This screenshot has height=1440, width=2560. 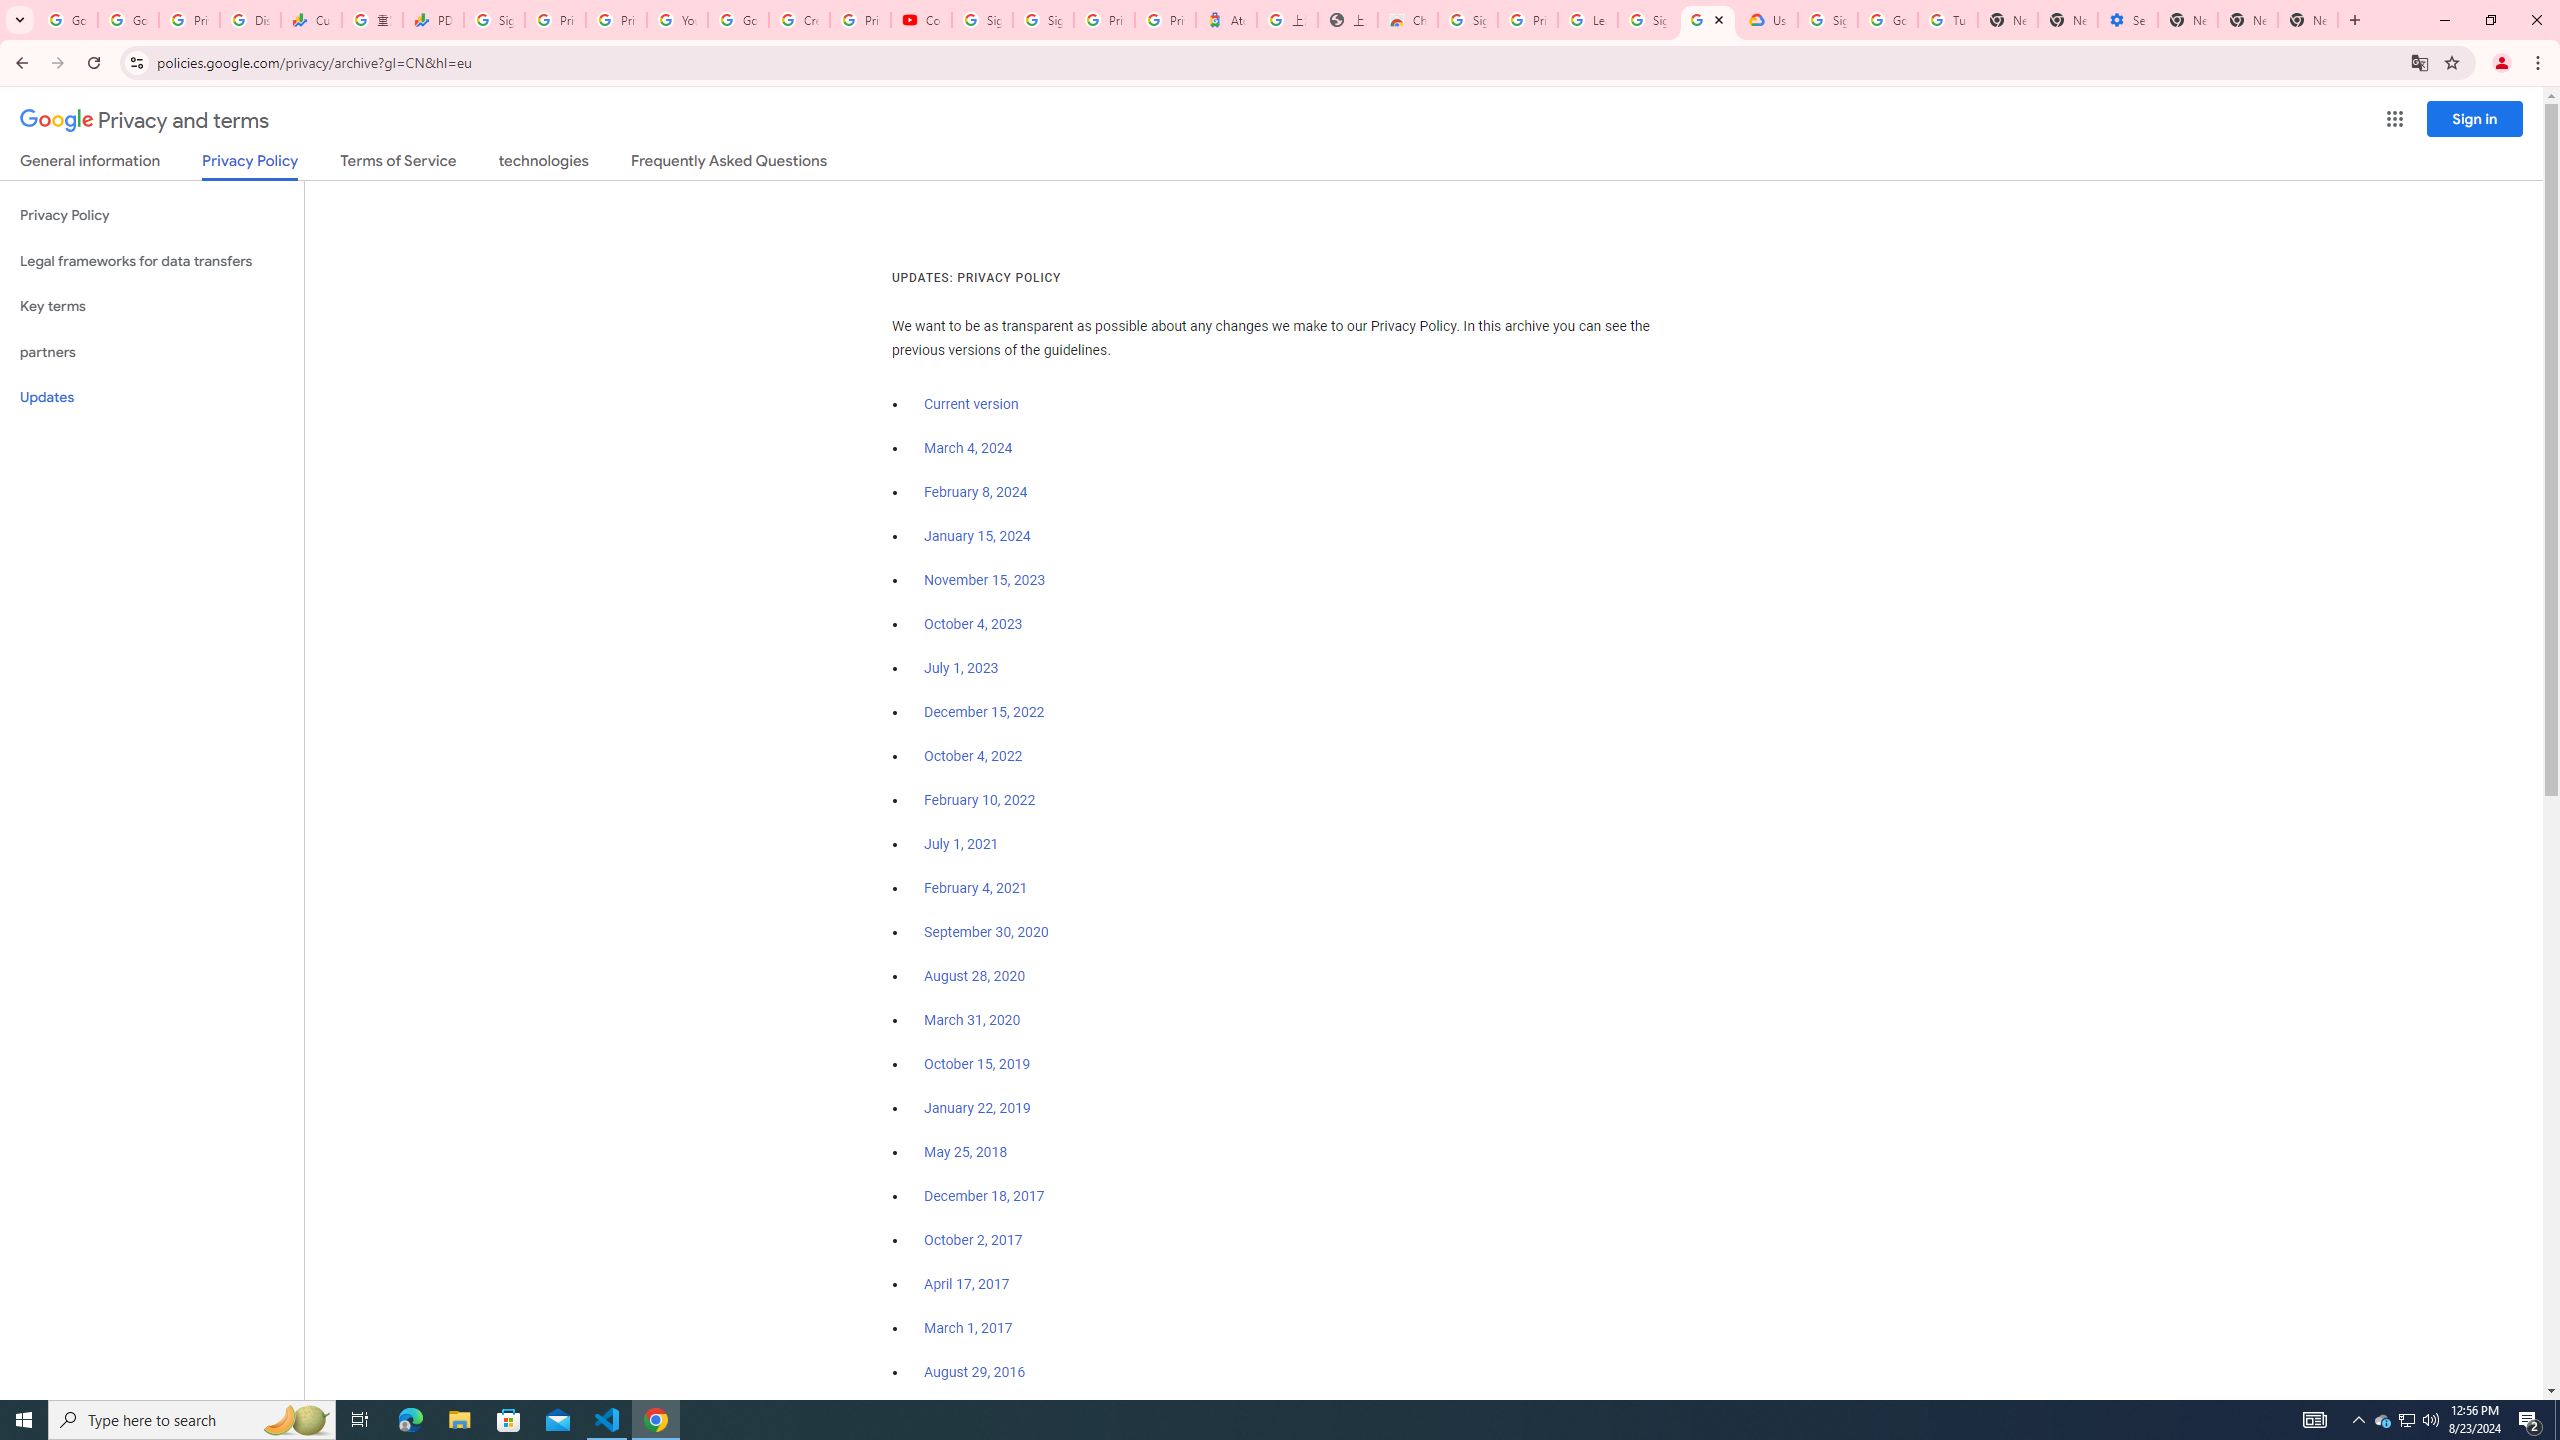 I want to click on YouTube, so click(x=676, y=20).